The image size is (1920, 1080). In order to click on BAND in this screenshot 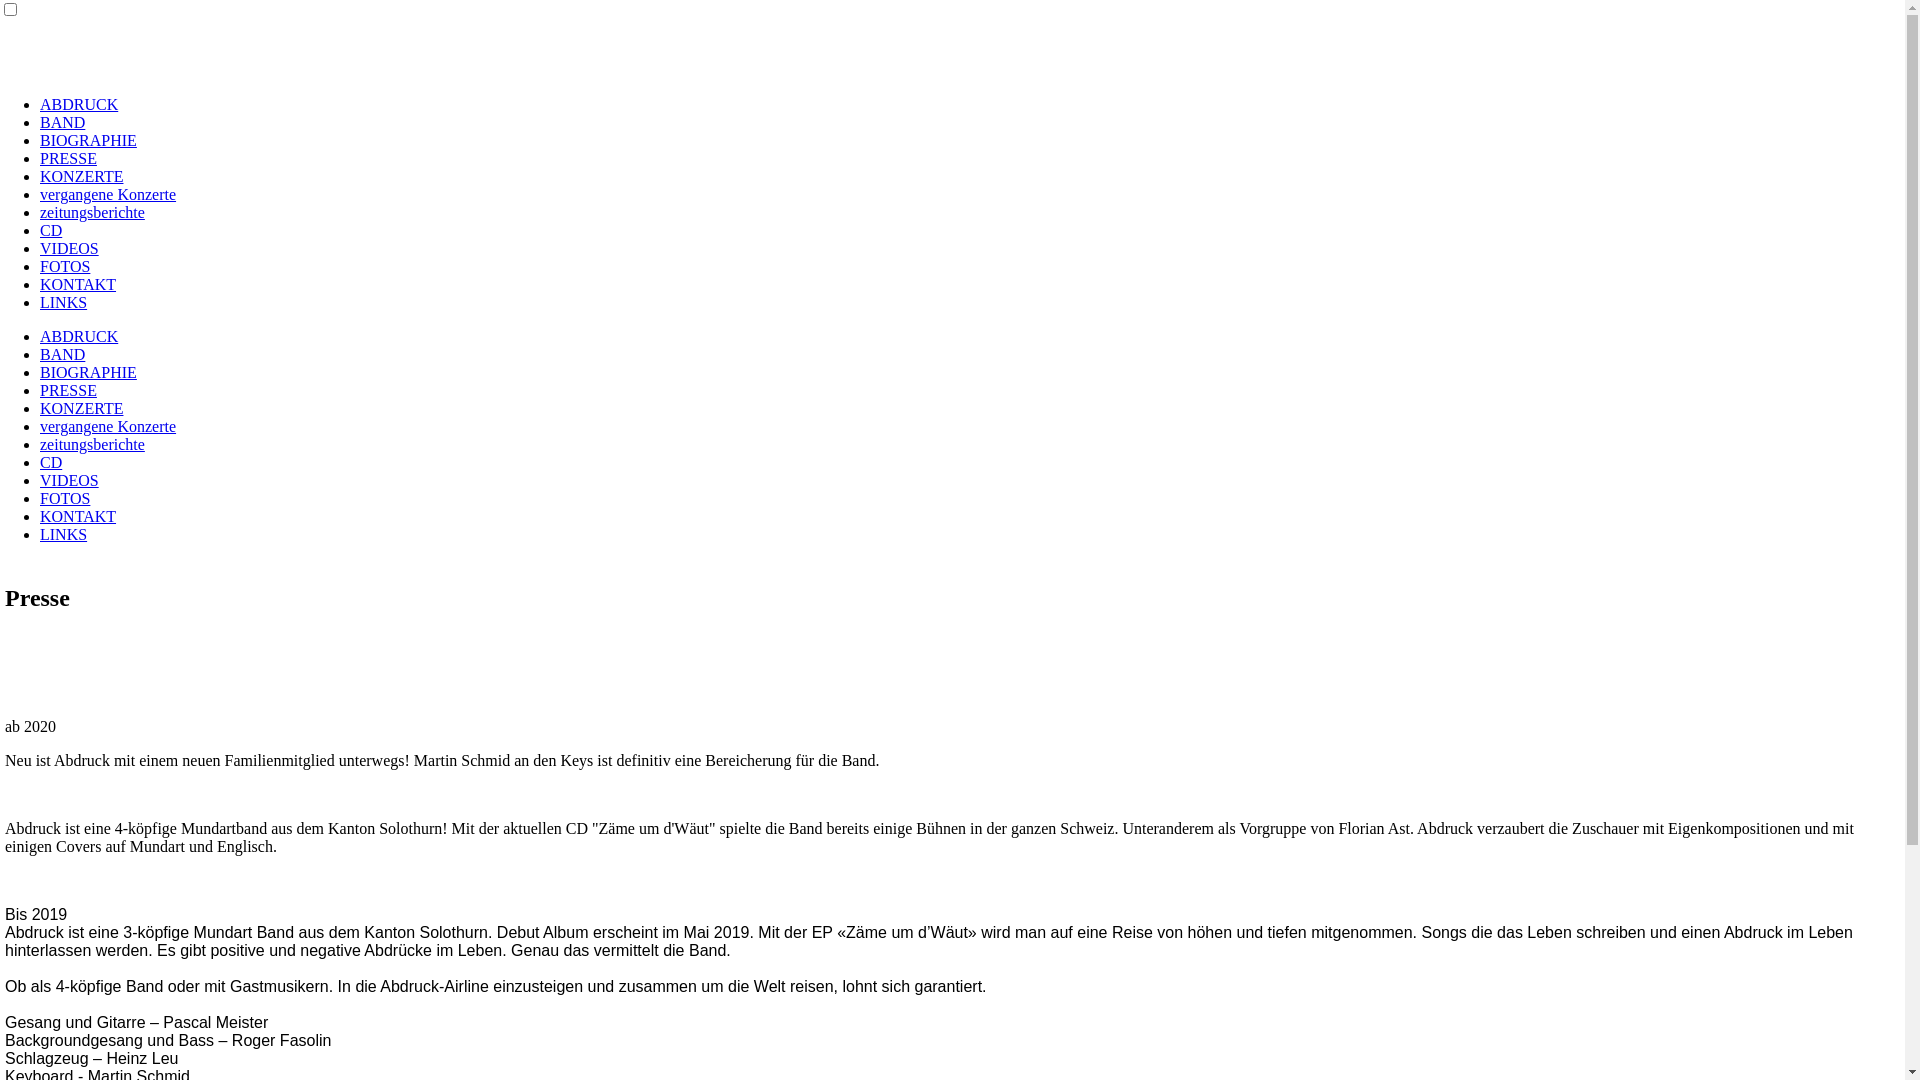, I will do `click(62, 122)`.